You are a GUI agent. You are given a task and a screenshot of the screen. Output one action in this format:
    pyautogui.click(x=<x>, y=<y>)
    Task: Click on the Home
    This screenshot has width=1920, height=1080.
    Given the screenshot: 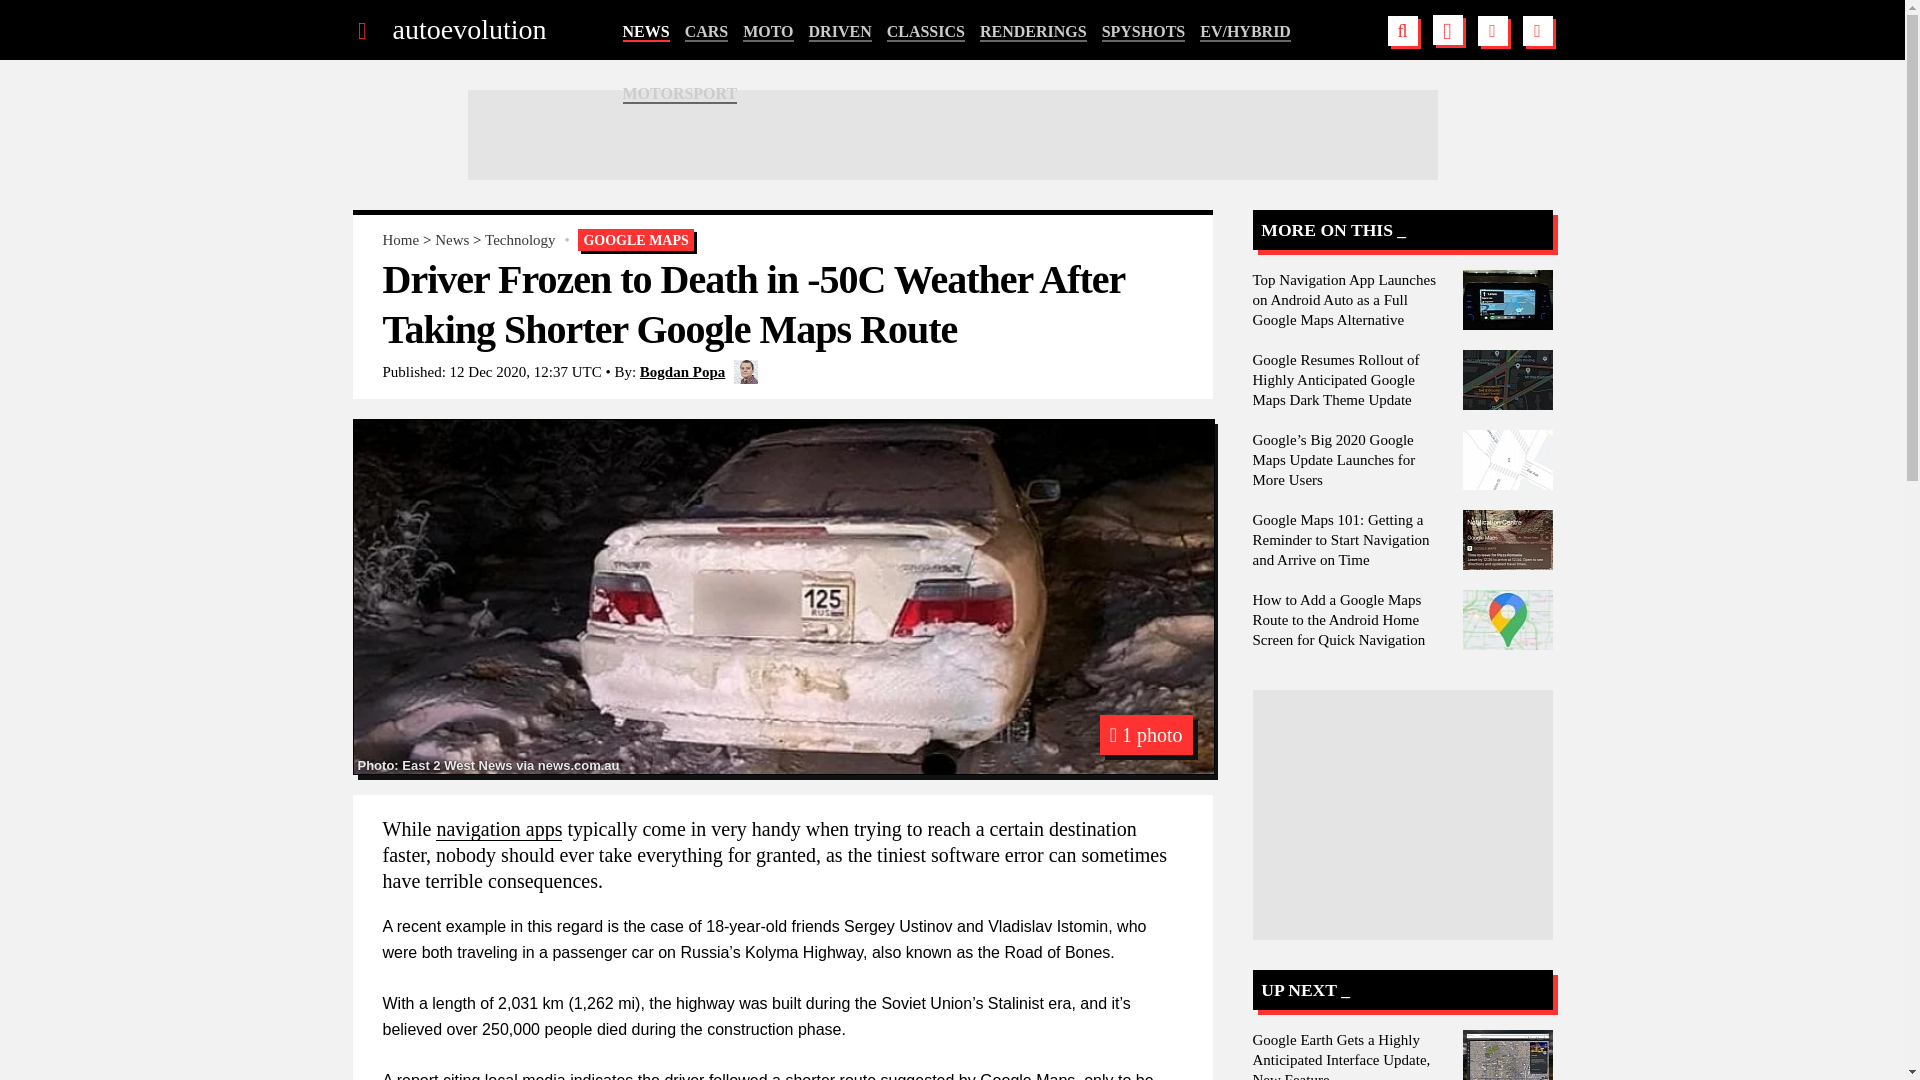 What is the action you would take?
    pyautogui.click(x=400, y=240)
    